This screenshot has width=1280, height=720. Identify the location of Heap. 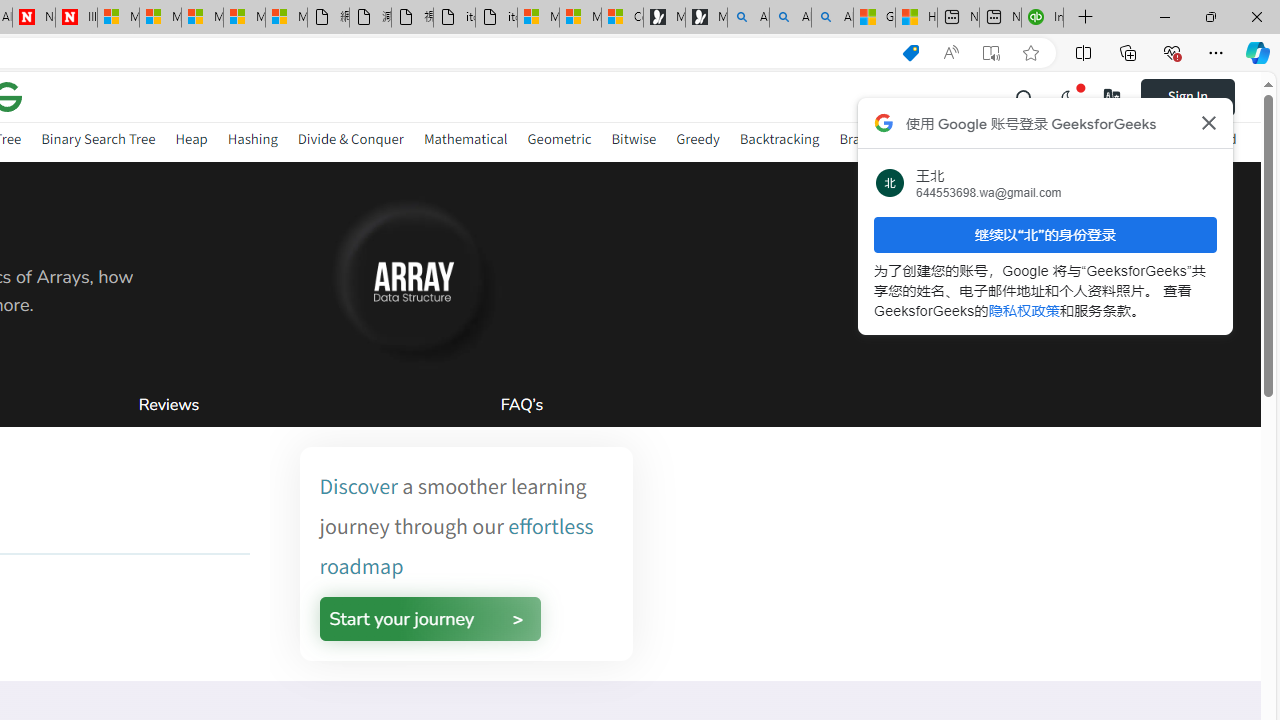
(191, 138).